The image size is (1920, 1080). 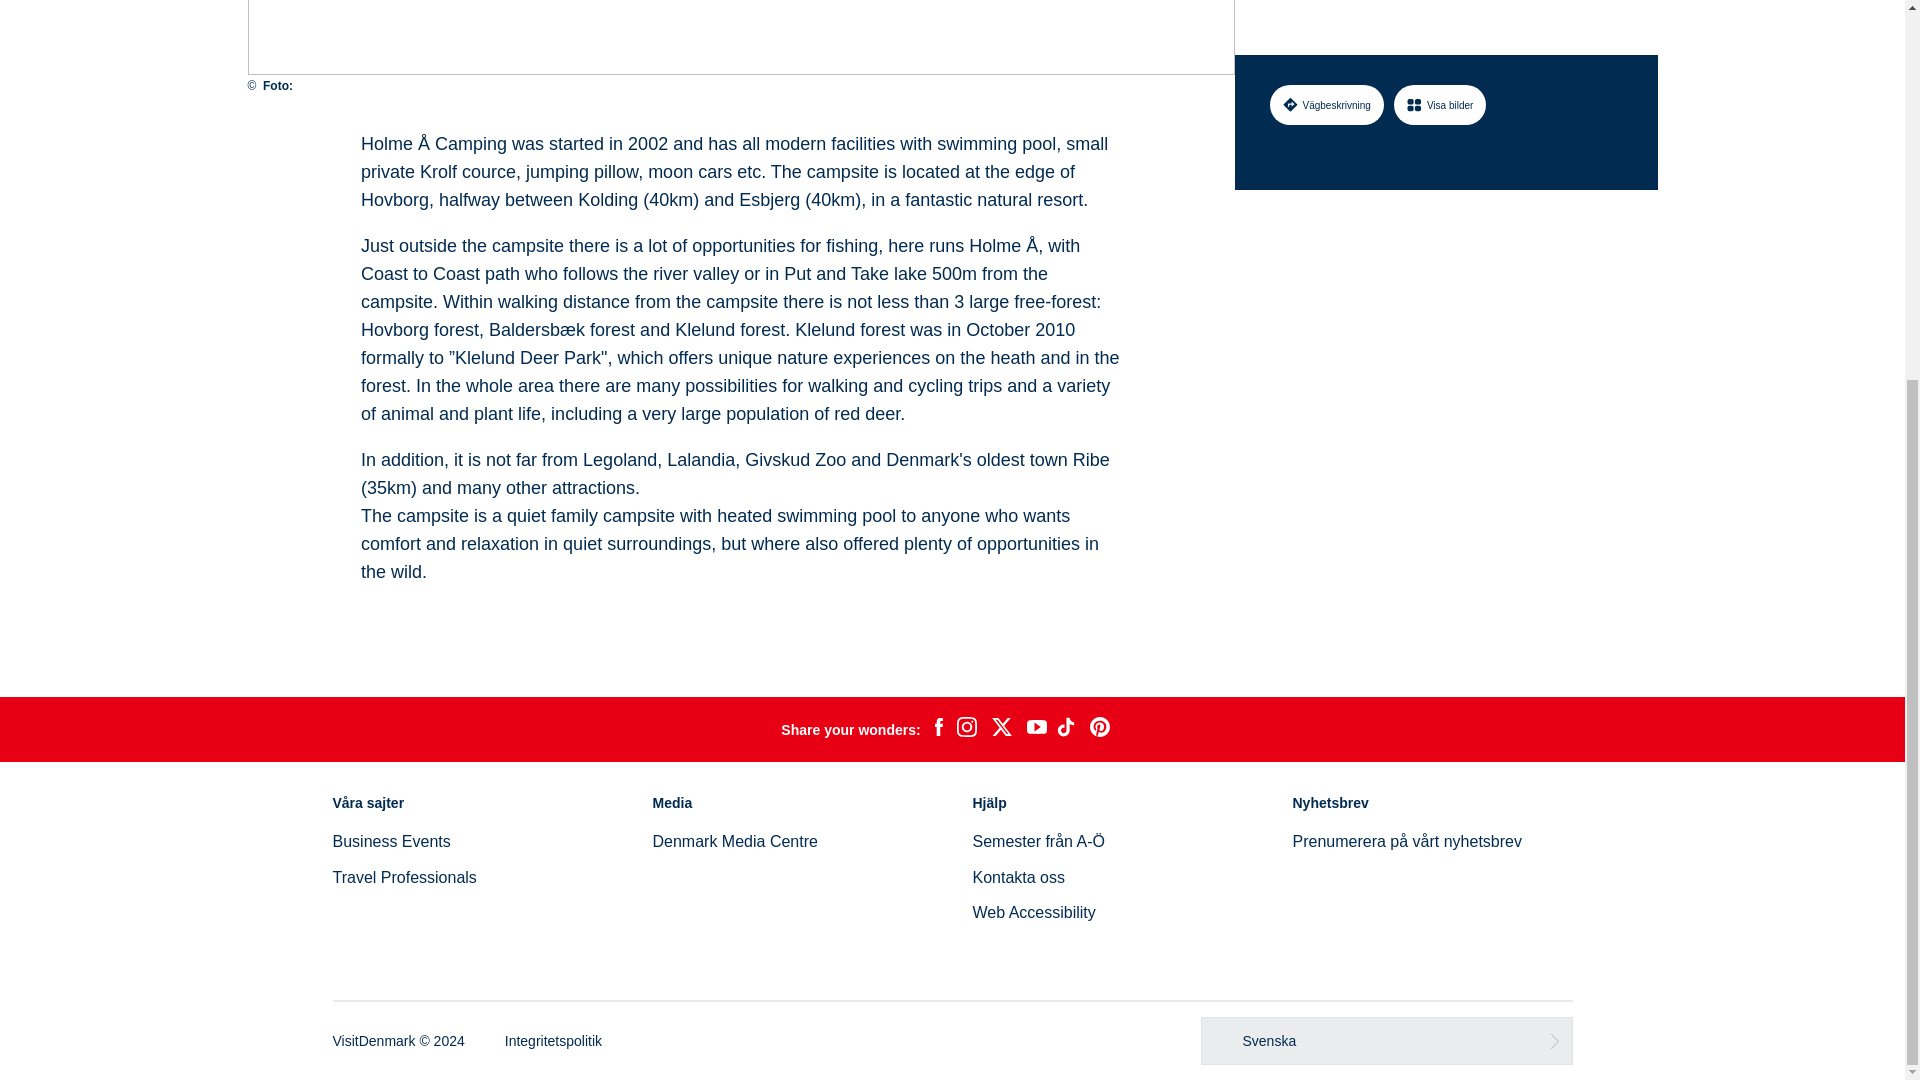 What do you see at coordinates (966, 730) in the screenshot?
I see `instagram` at bounding box center [966, 730].